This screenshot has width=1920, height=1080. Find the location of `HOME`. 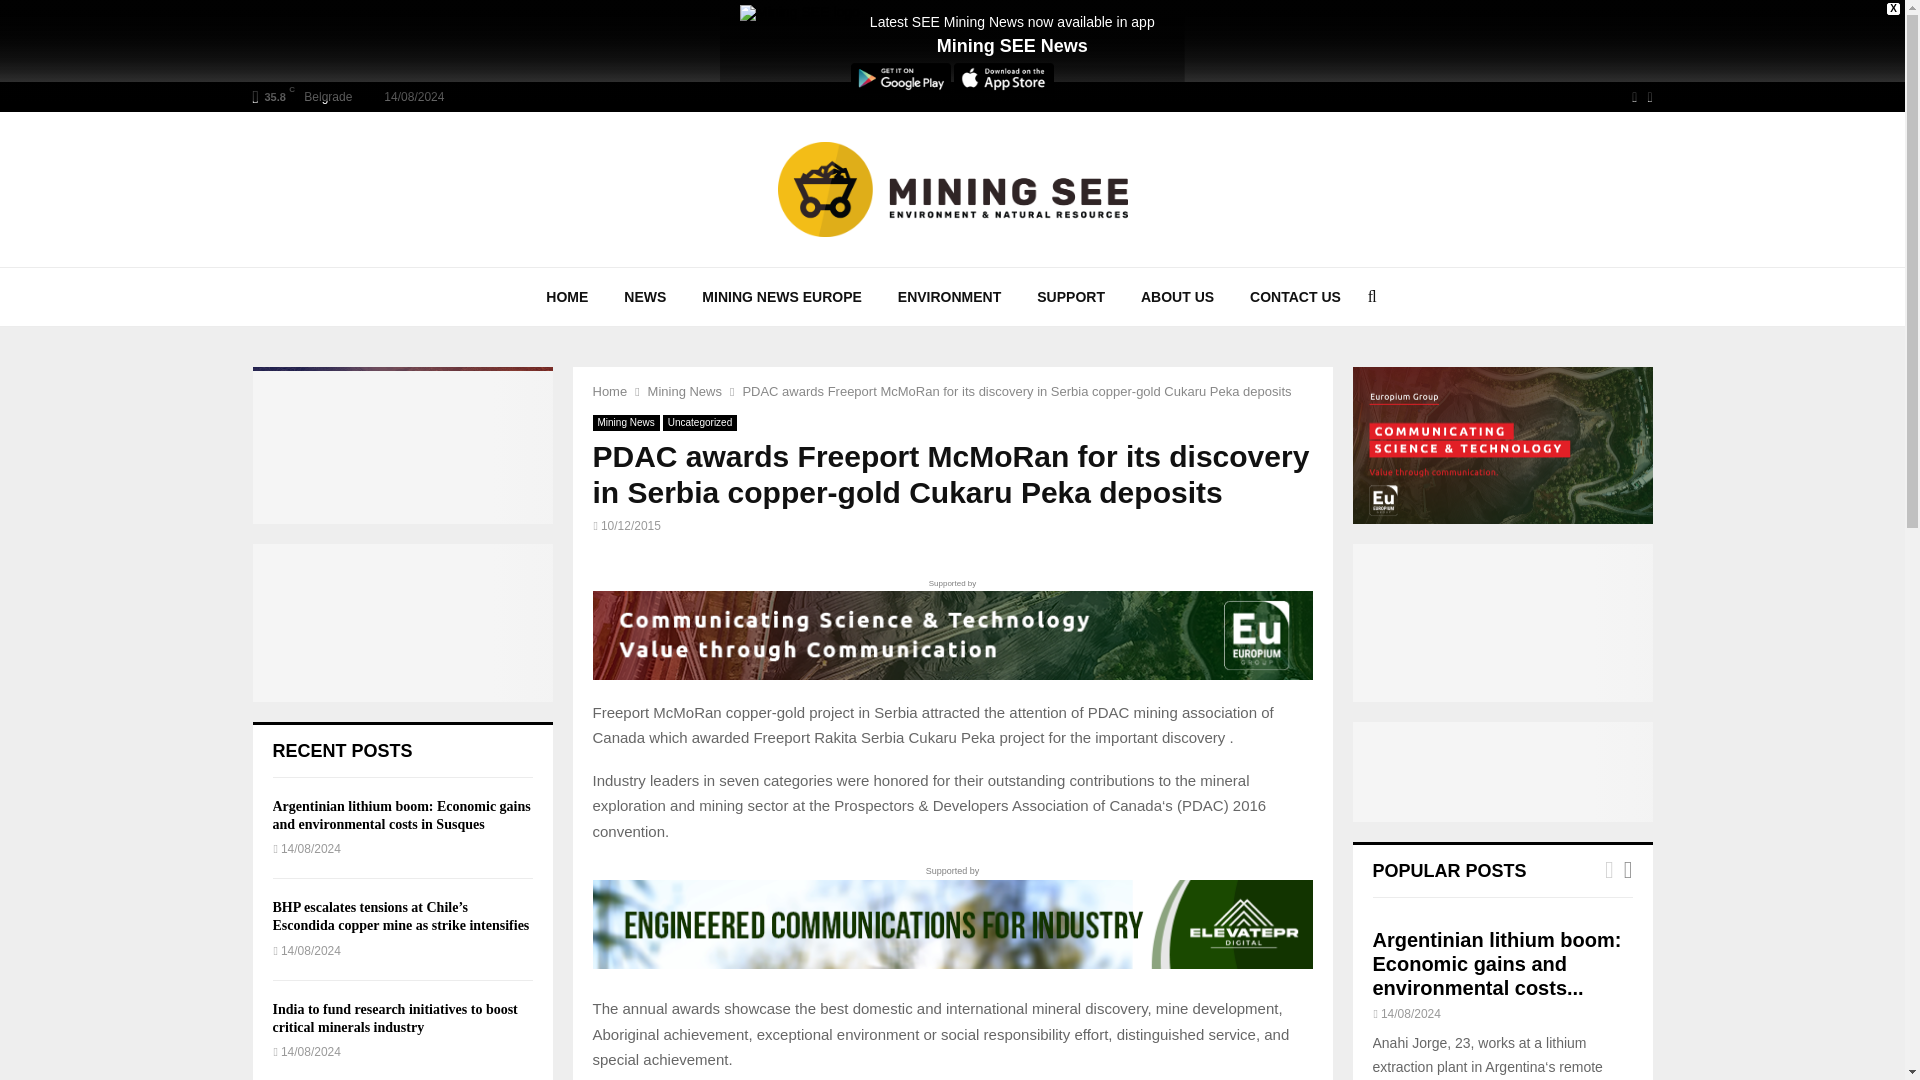

HOME is located at coordinates (567, 296).